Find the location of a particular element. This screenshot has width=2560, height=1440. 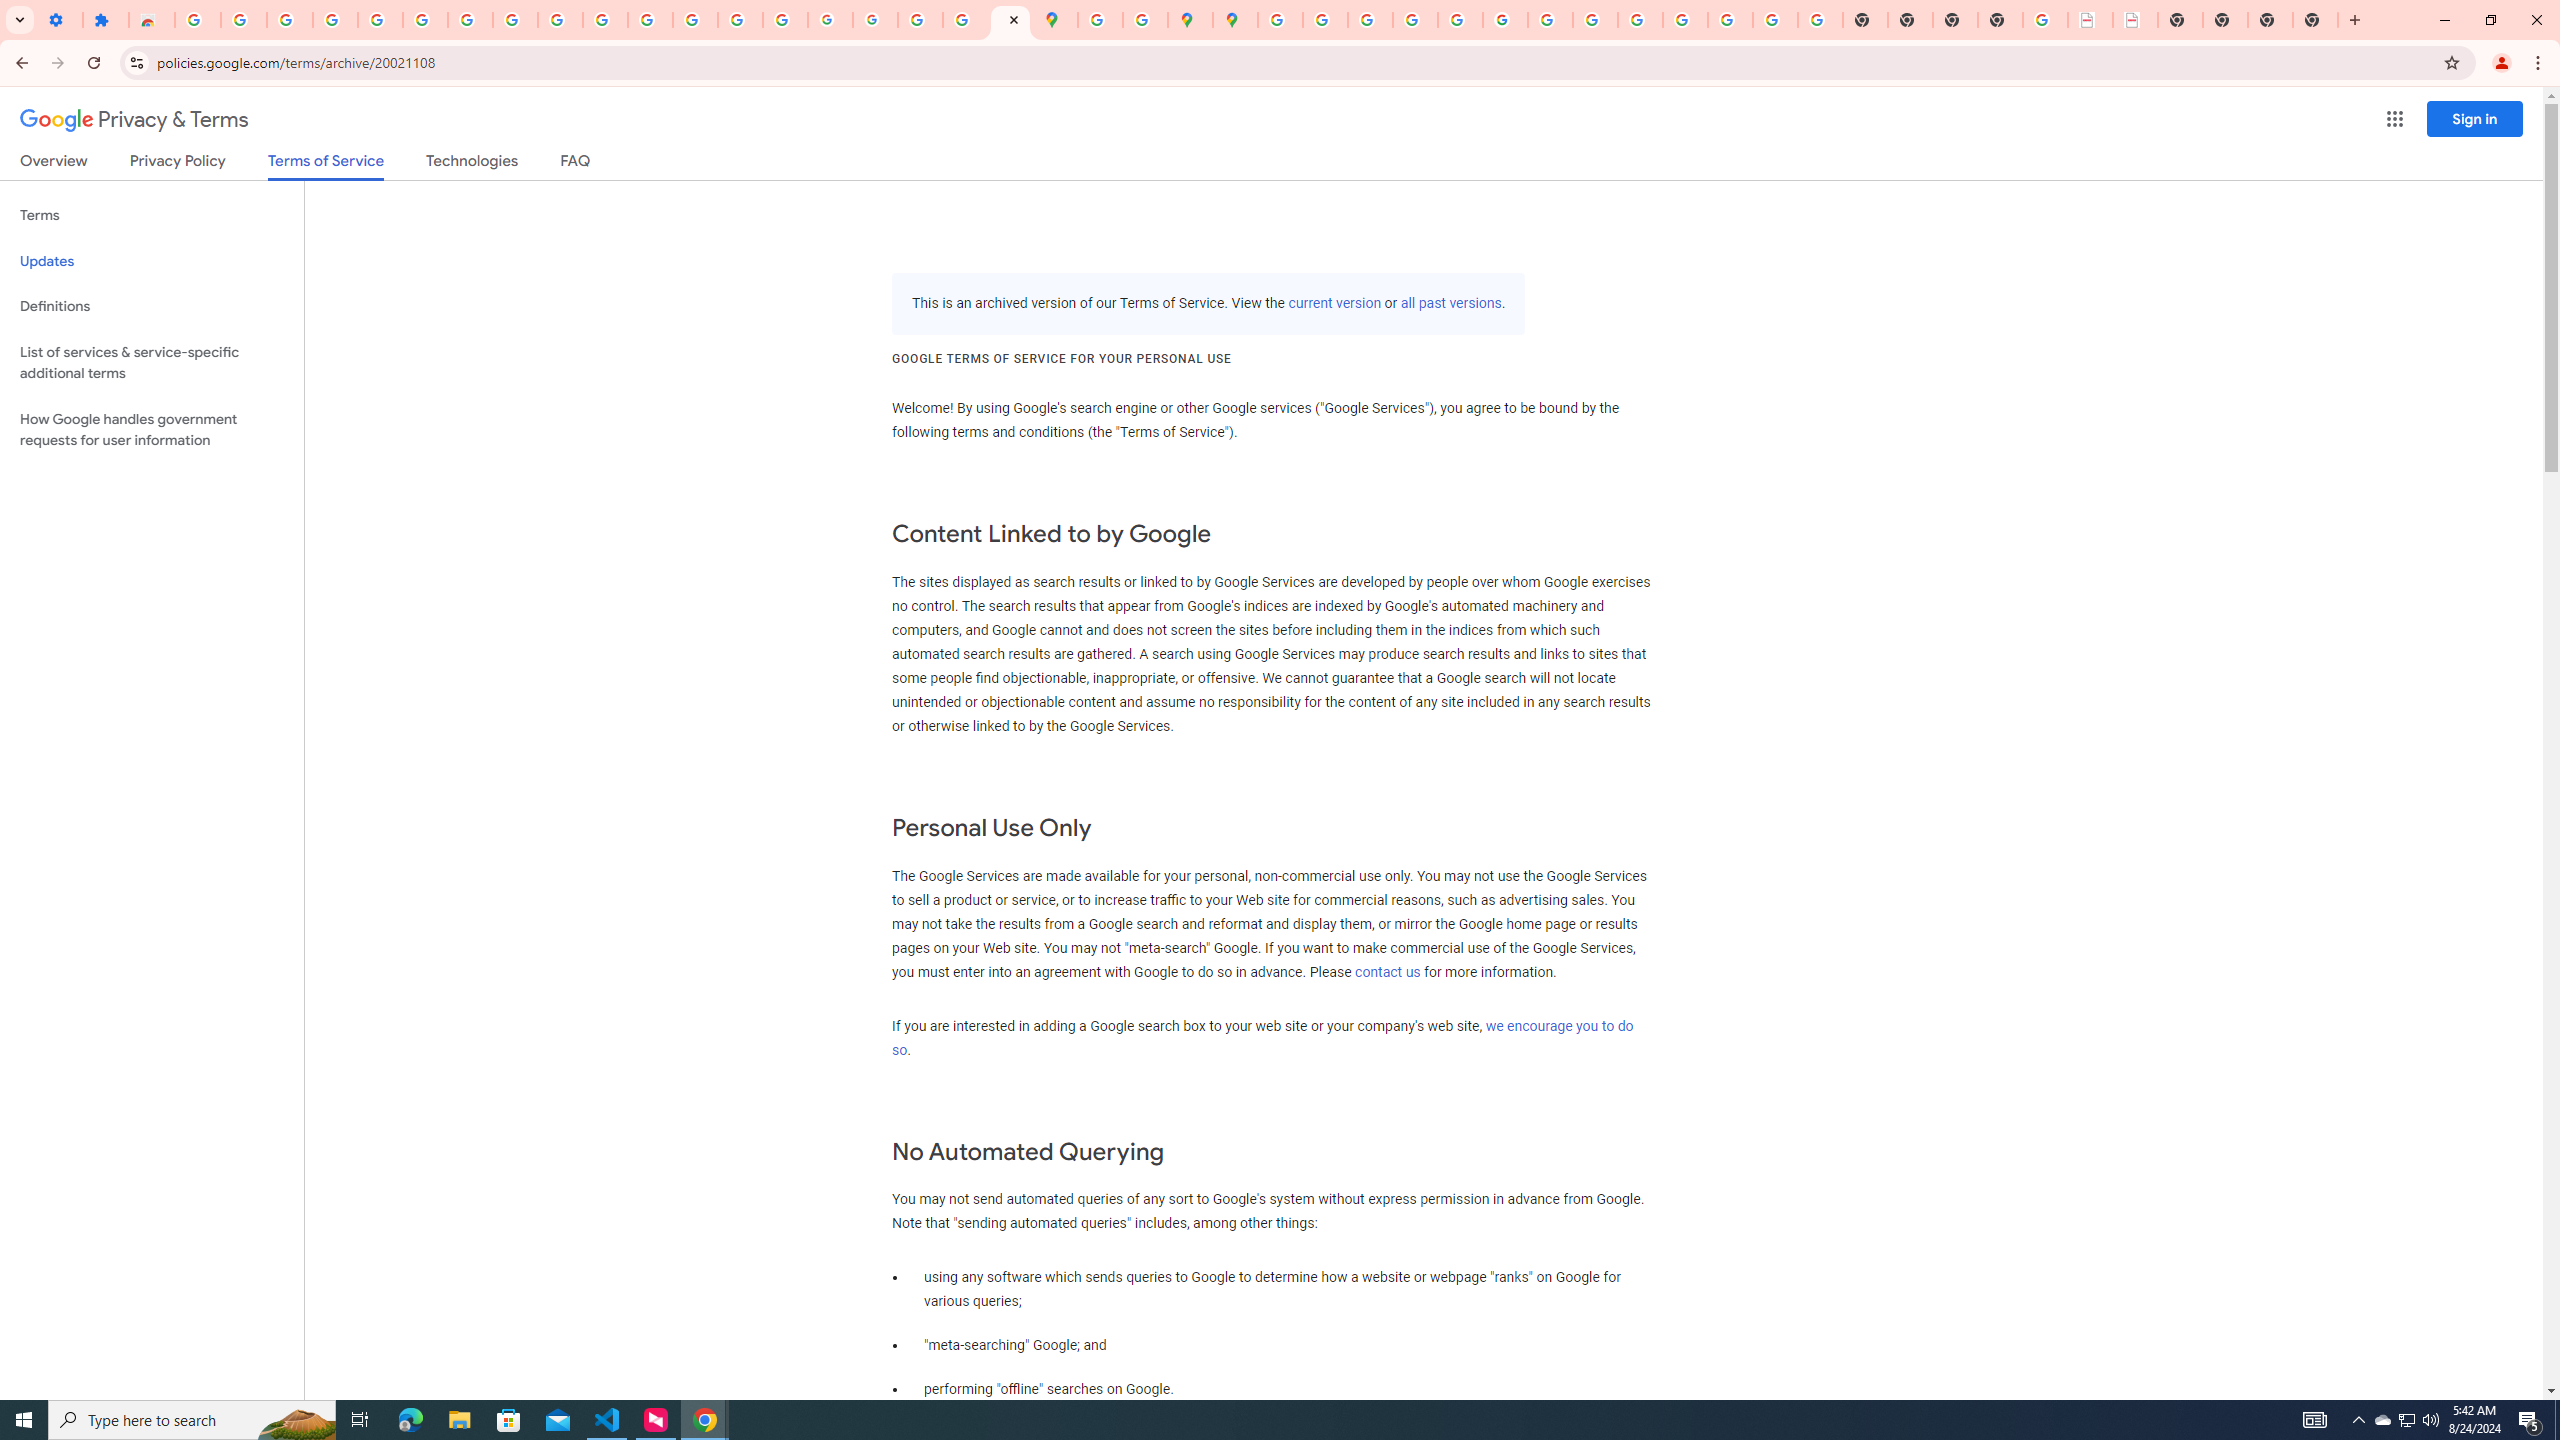

YouTube is located at coordinates (1550, 20).